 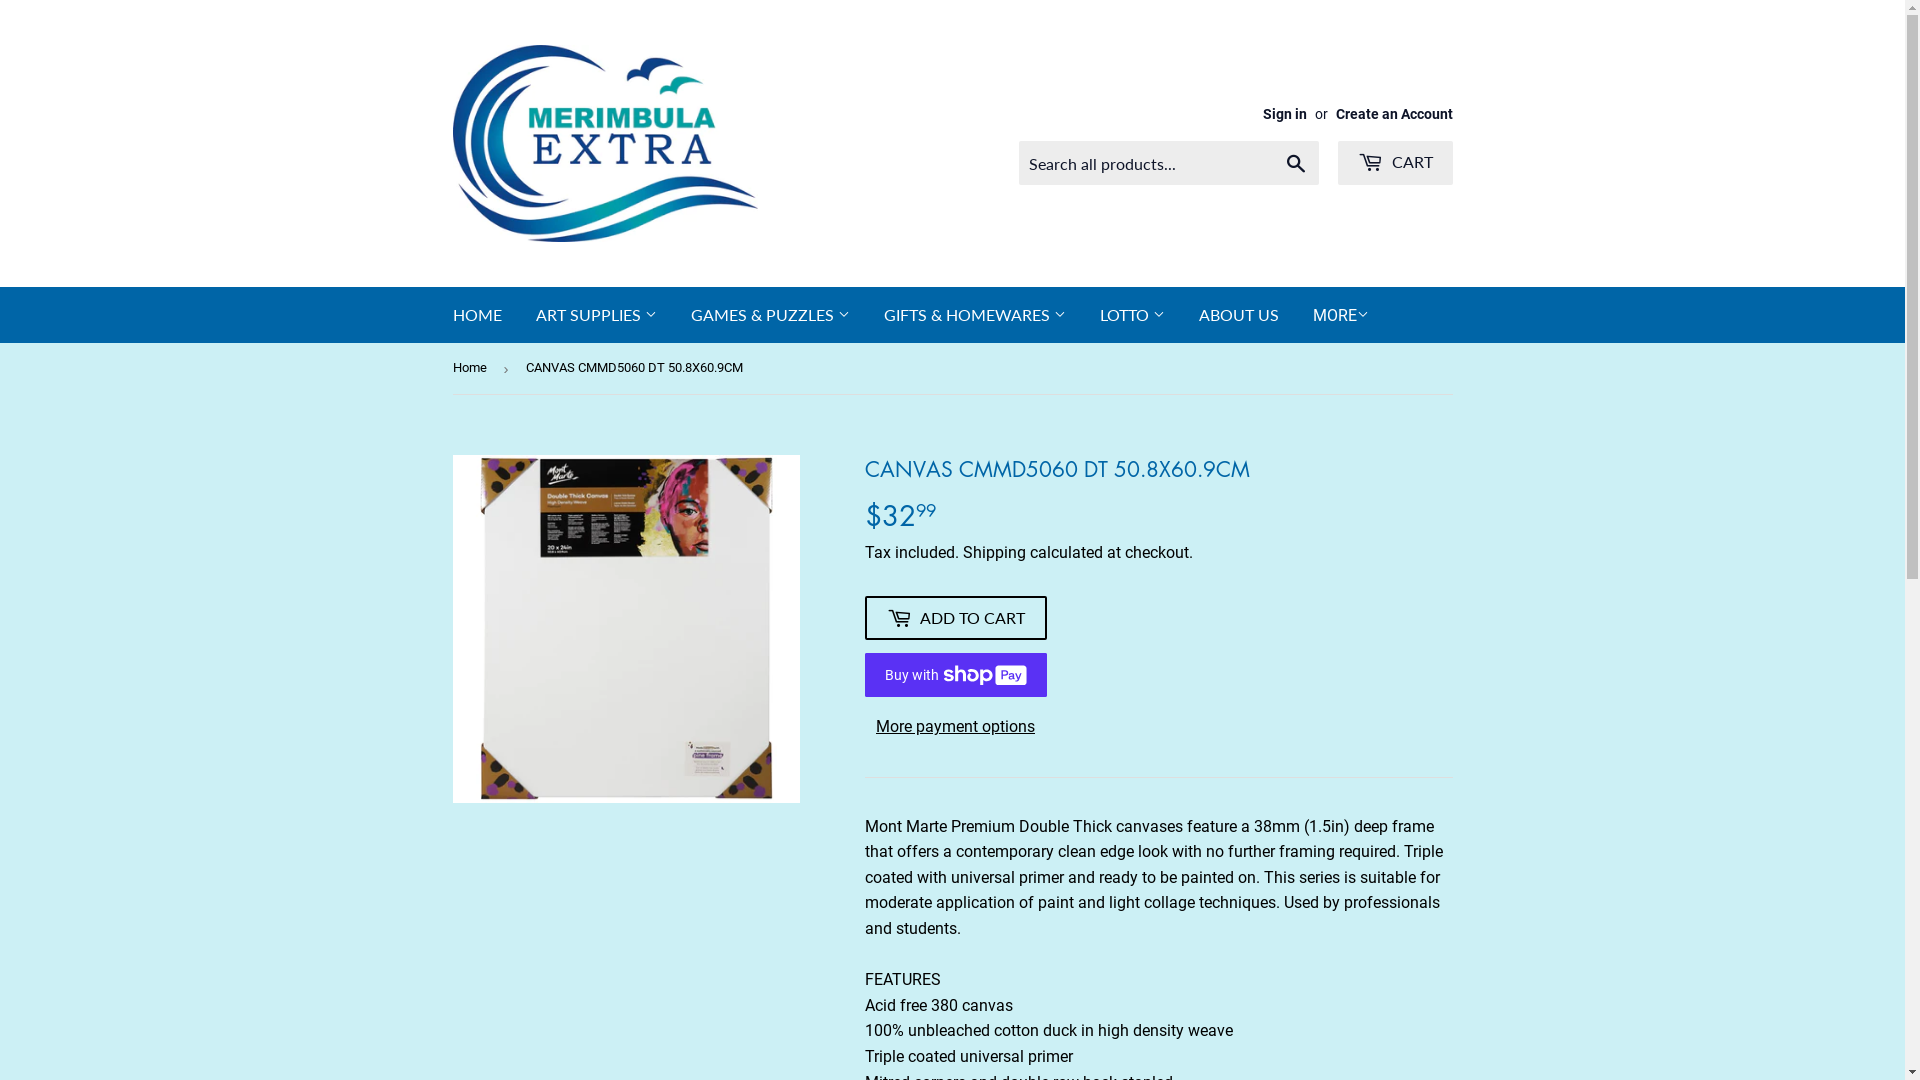 I want to click on Home, so click(x=472, y=368).